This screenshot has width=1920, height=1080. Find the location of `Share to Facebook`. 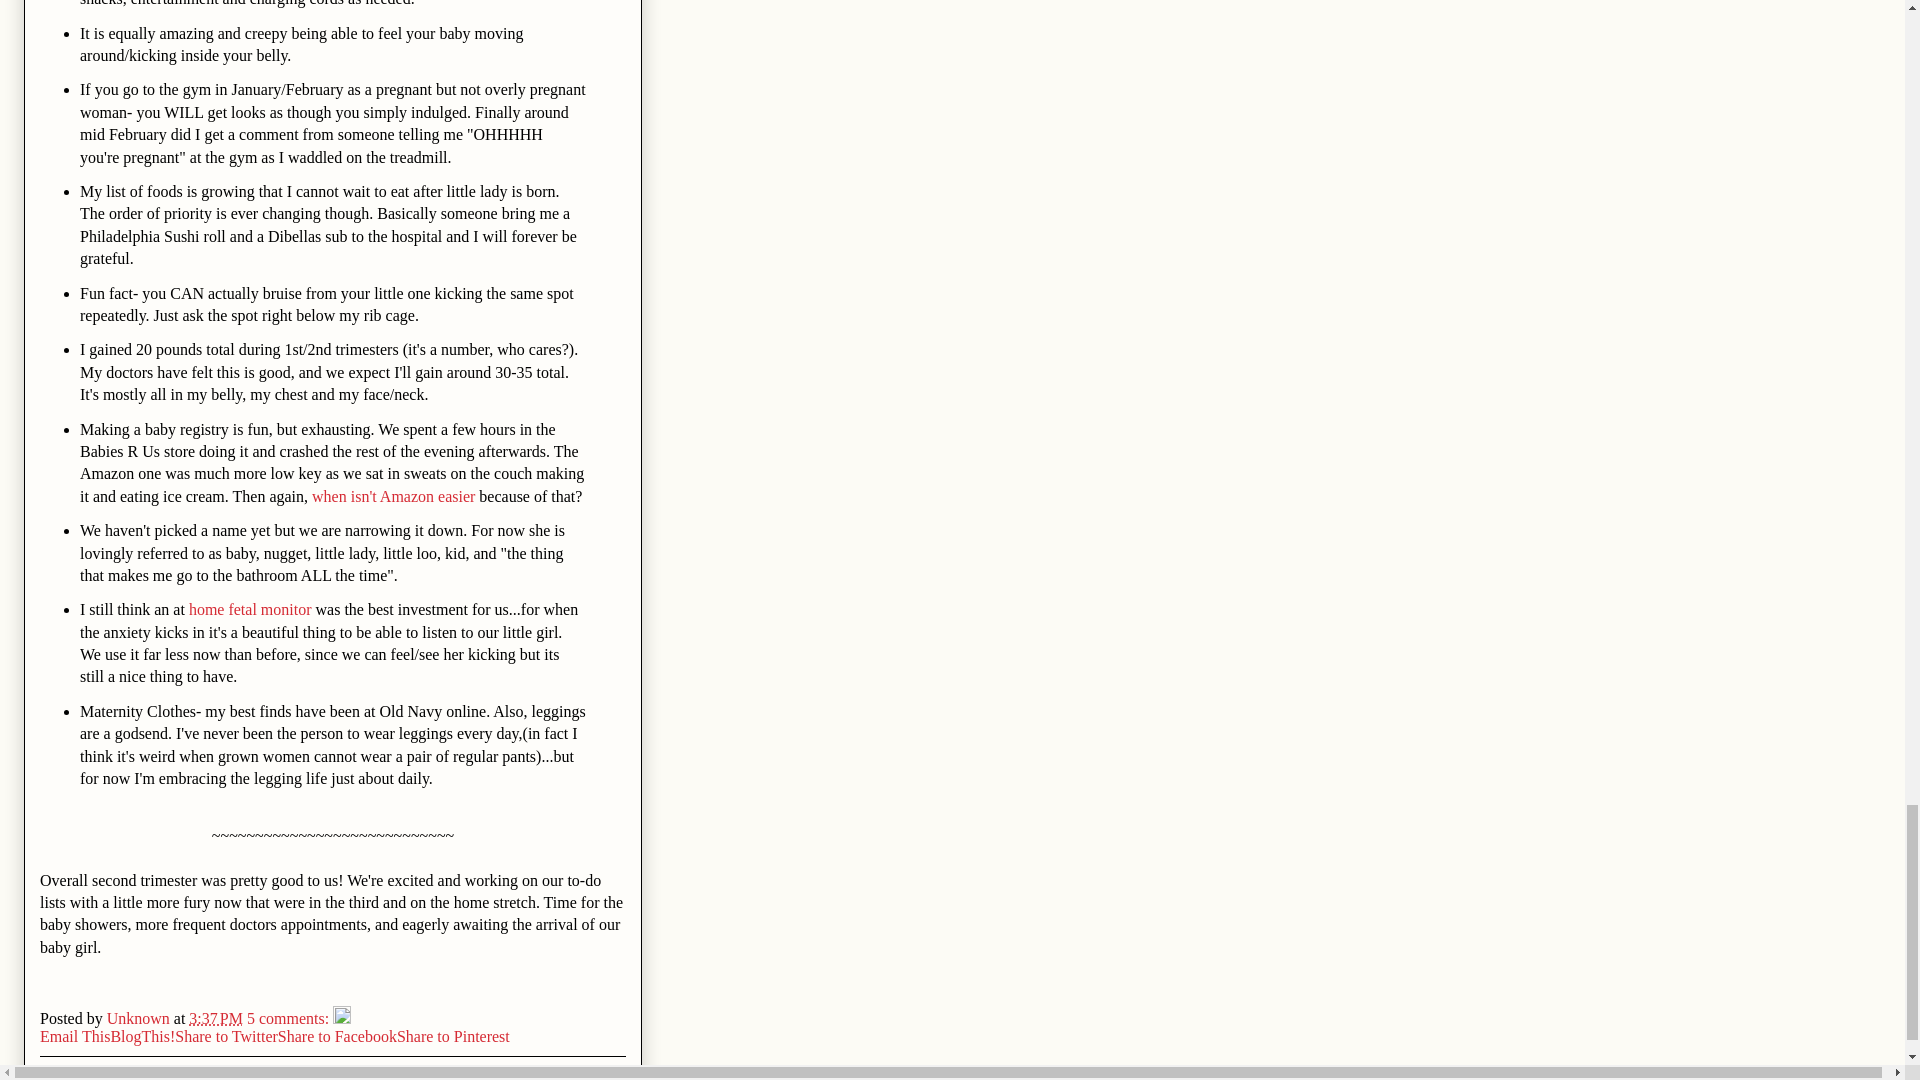

Share to Facebook is located at coordinates (338, 1036).